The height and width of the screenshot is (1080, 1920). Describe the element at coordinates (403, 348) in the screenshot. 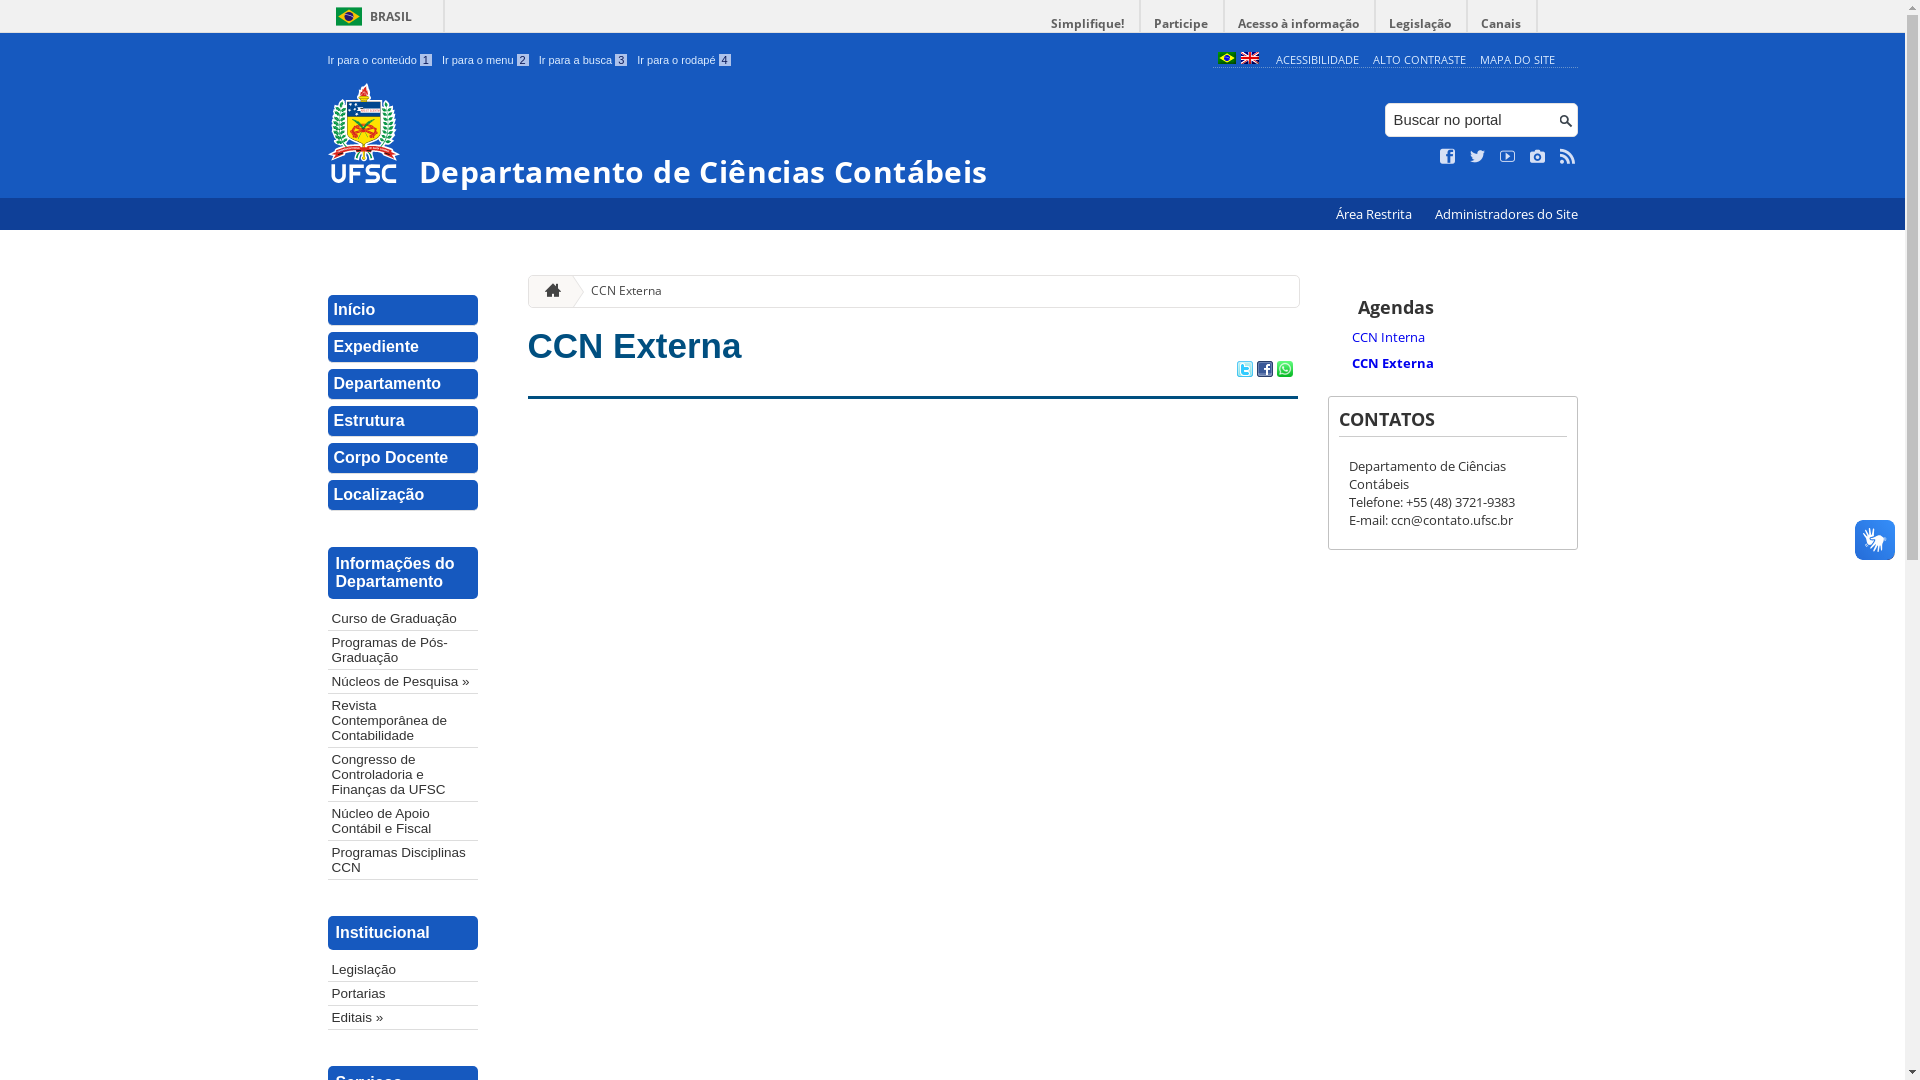

I see `Expediente` at that location.